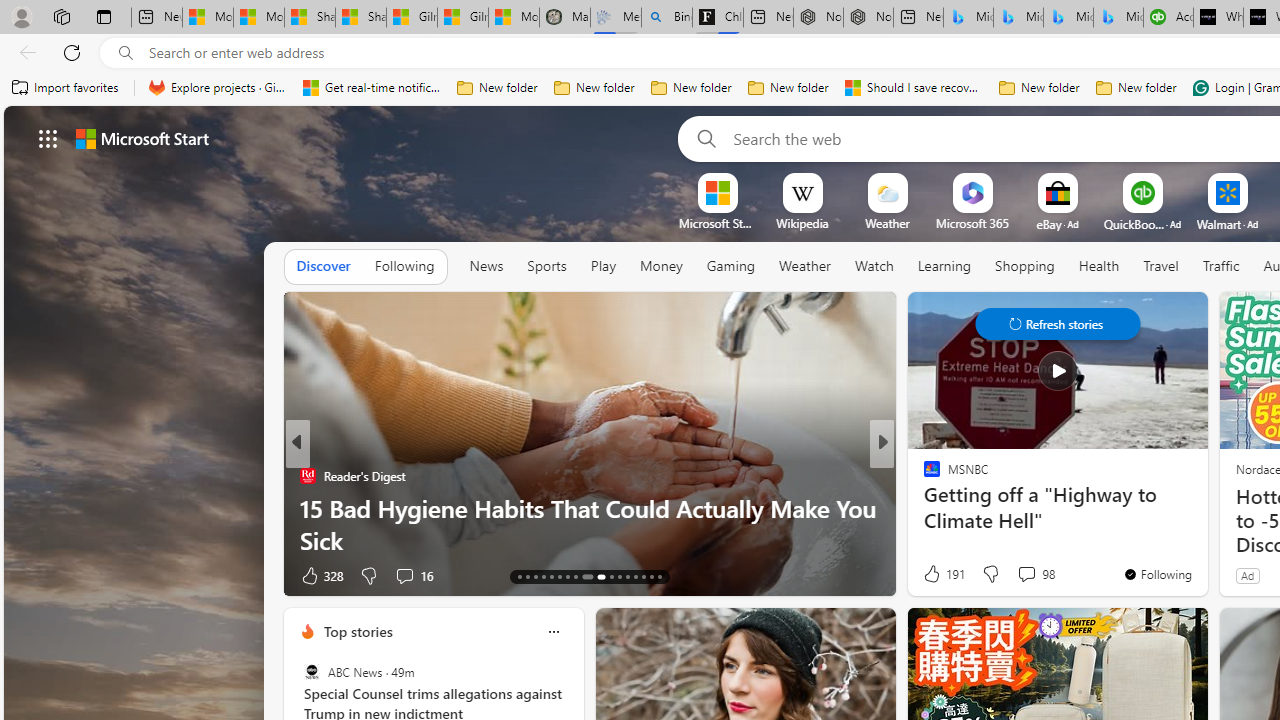  Describe the element at coordinates (404, 576) in the screenshot. I see `View comments 16 Comment` at that location.